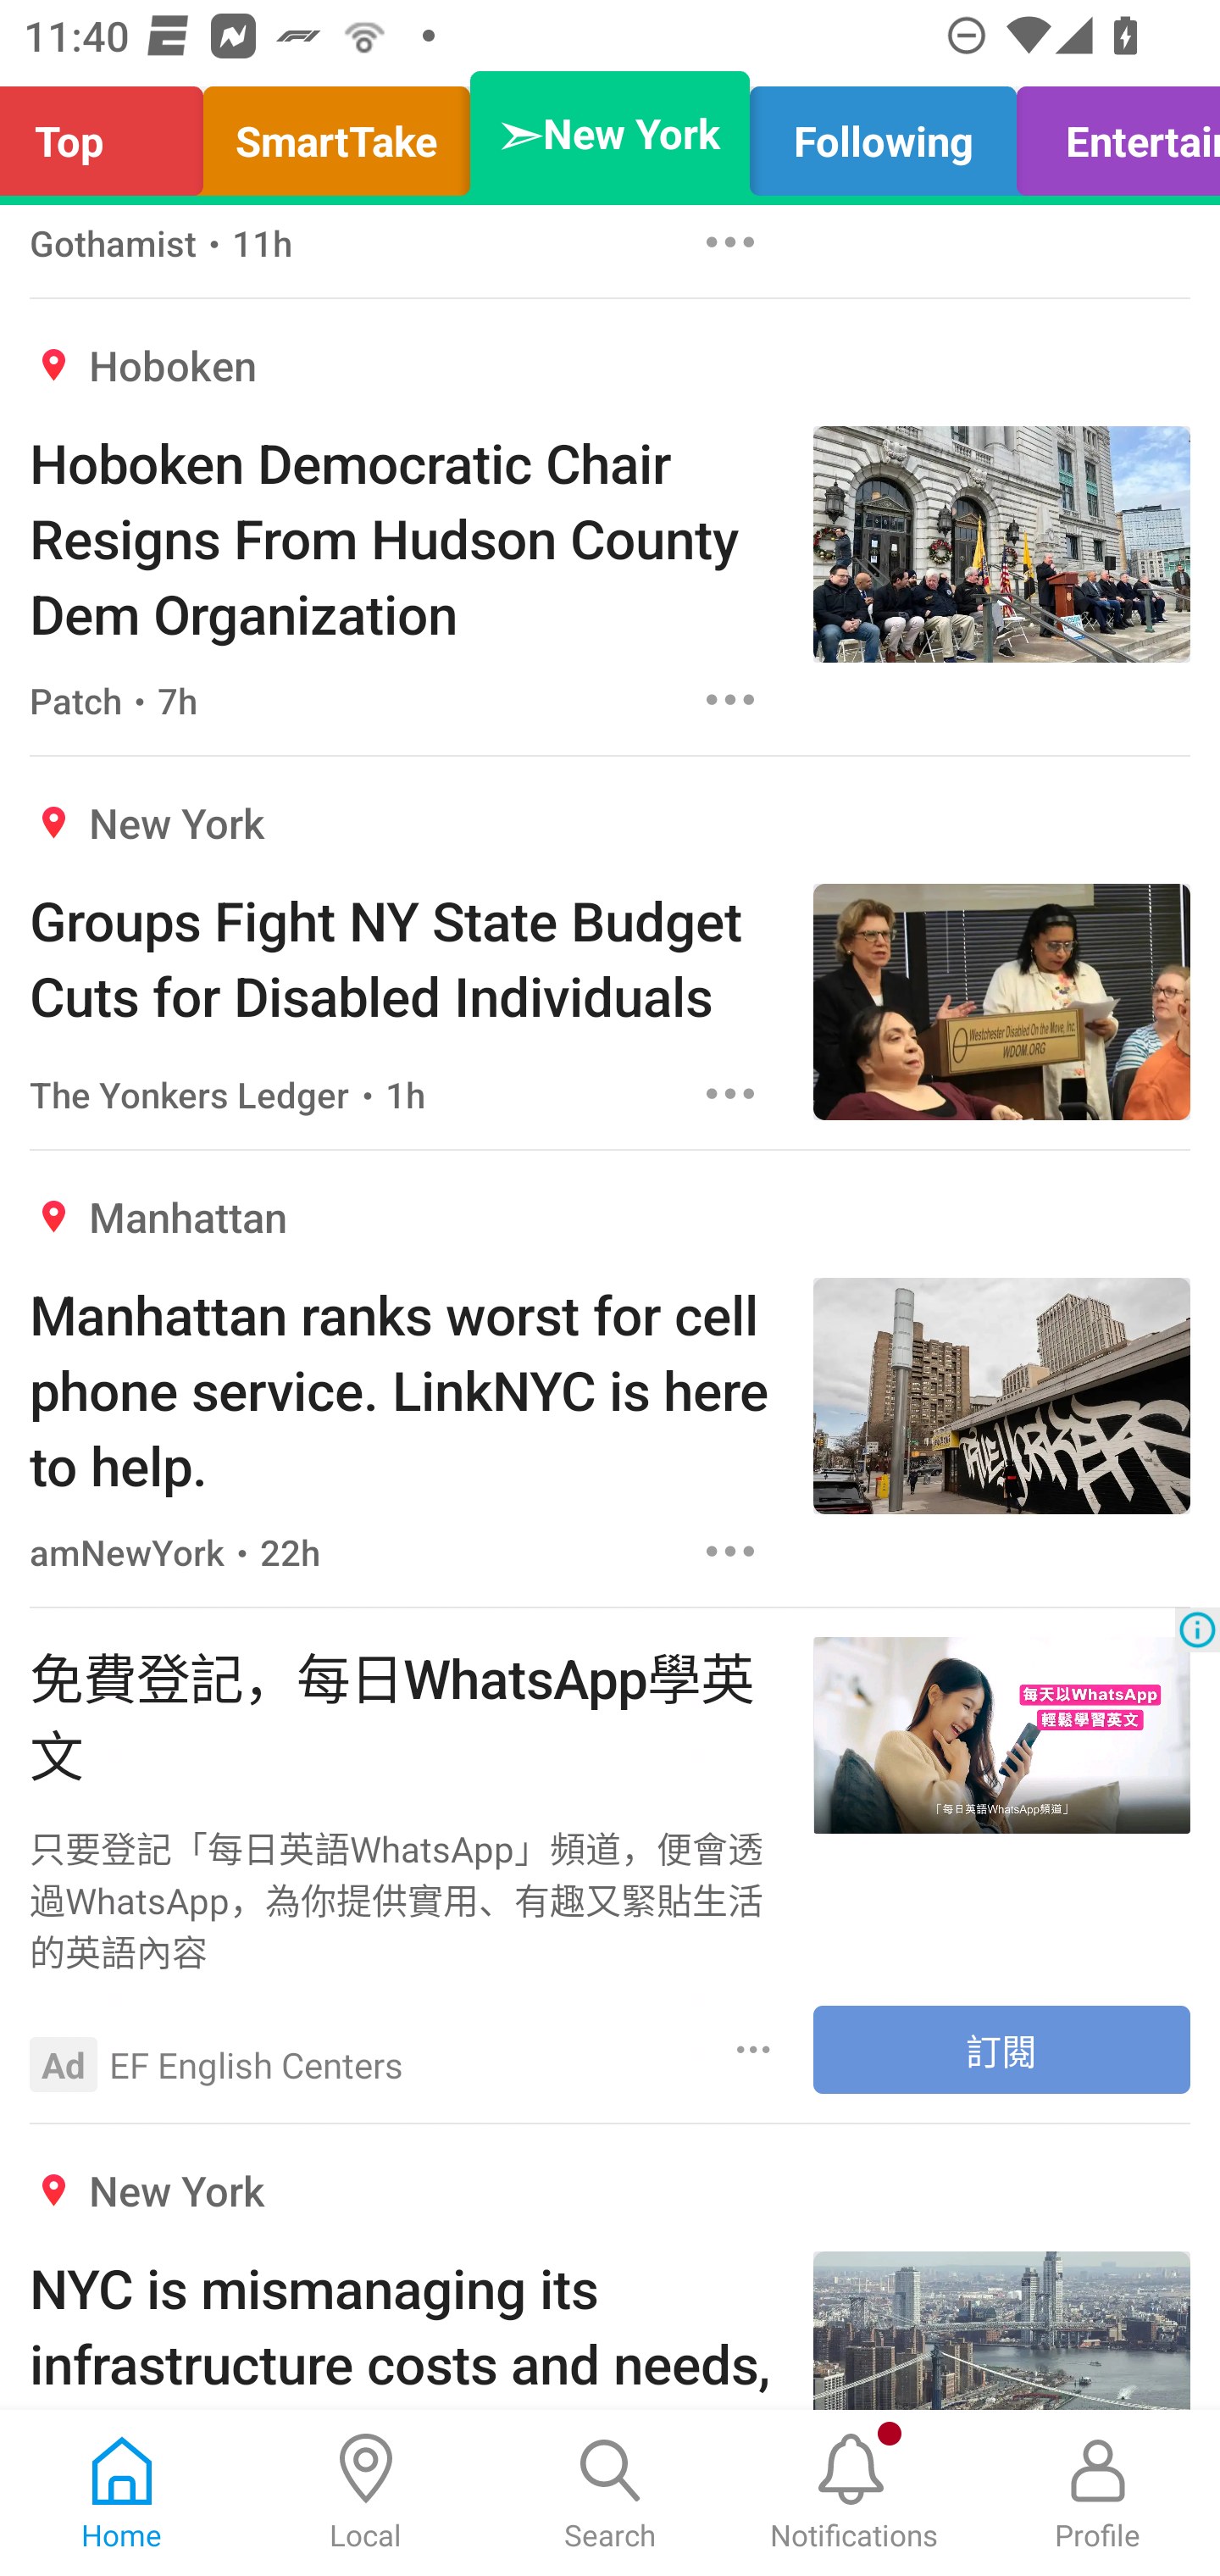 This screenshot has width=1220, height=2576. Describe the element at coordinates (610, 2493) in the screenshot. I see `Search` at that location.